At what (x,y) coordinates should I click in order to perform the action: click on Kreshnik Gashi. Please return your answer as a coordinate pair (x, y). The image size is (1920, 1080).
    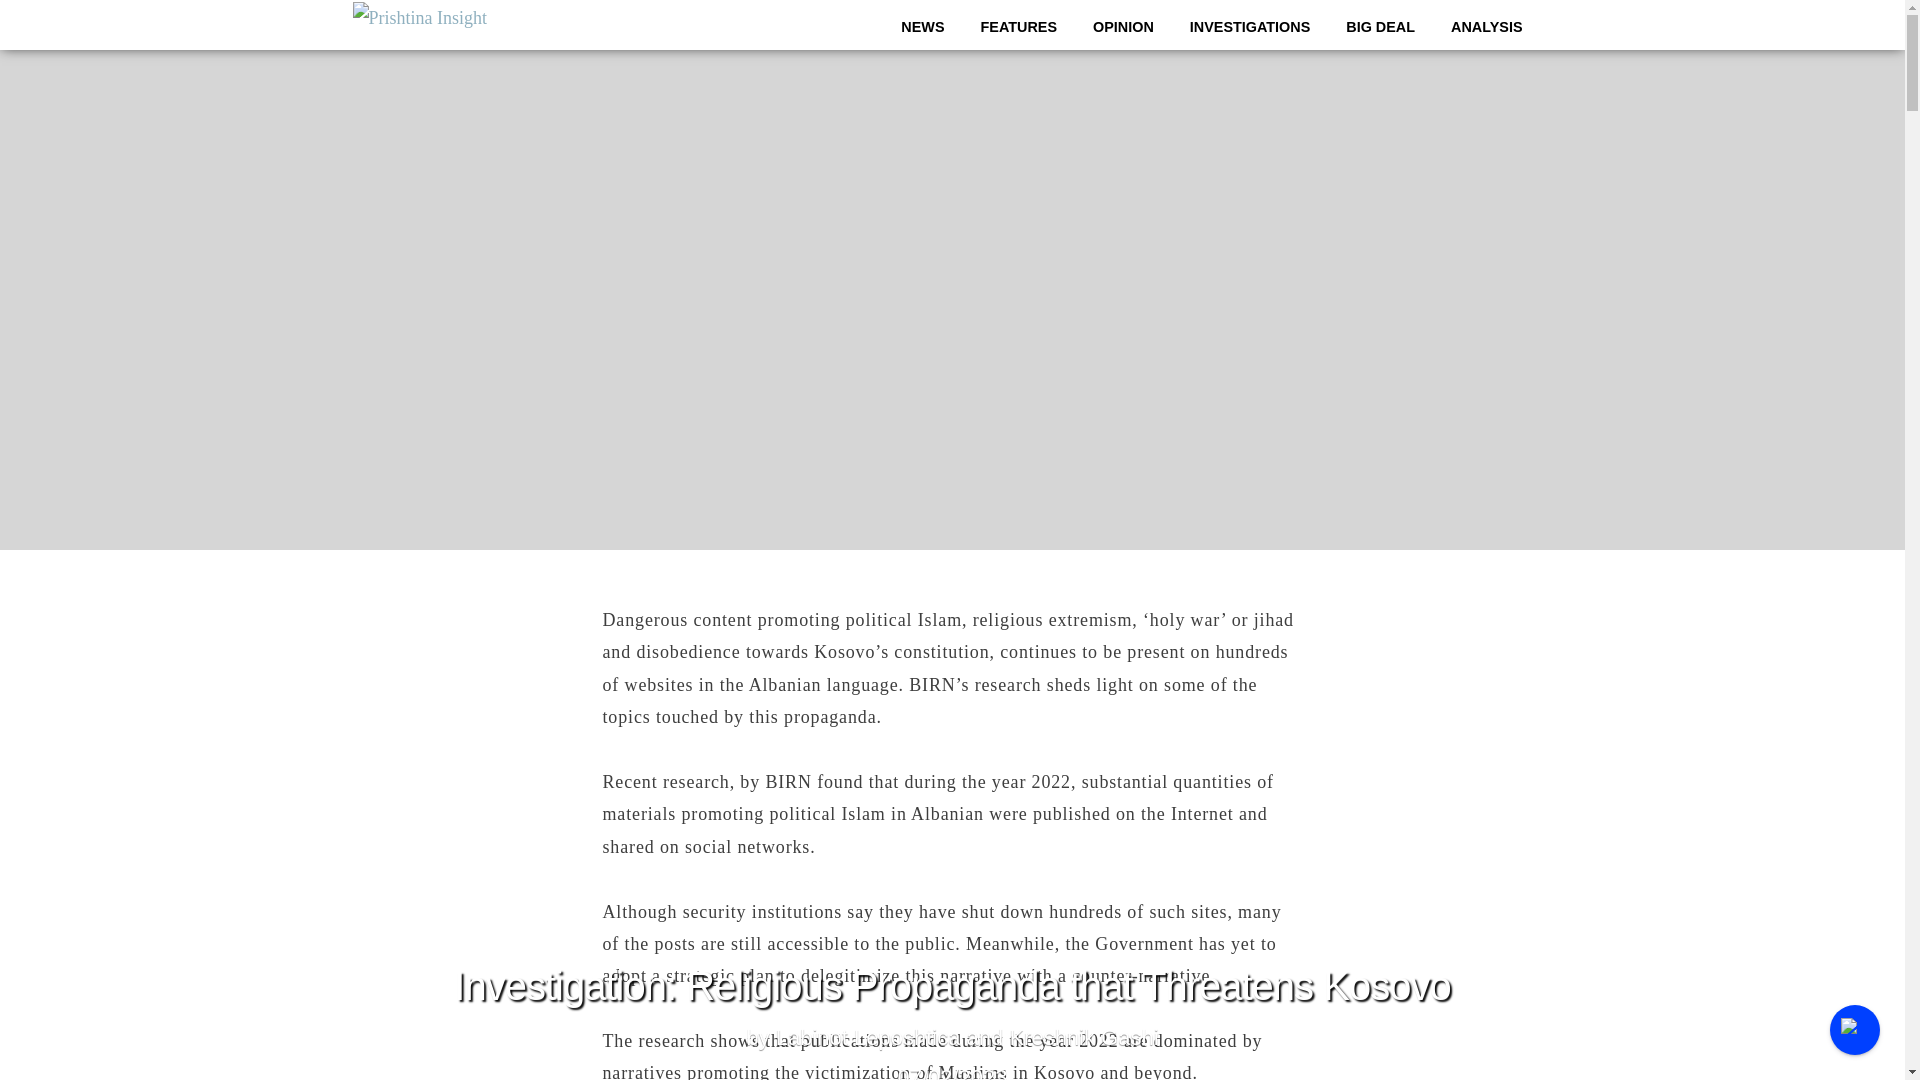
    Looking at the image, I should click on (1083, 1038).